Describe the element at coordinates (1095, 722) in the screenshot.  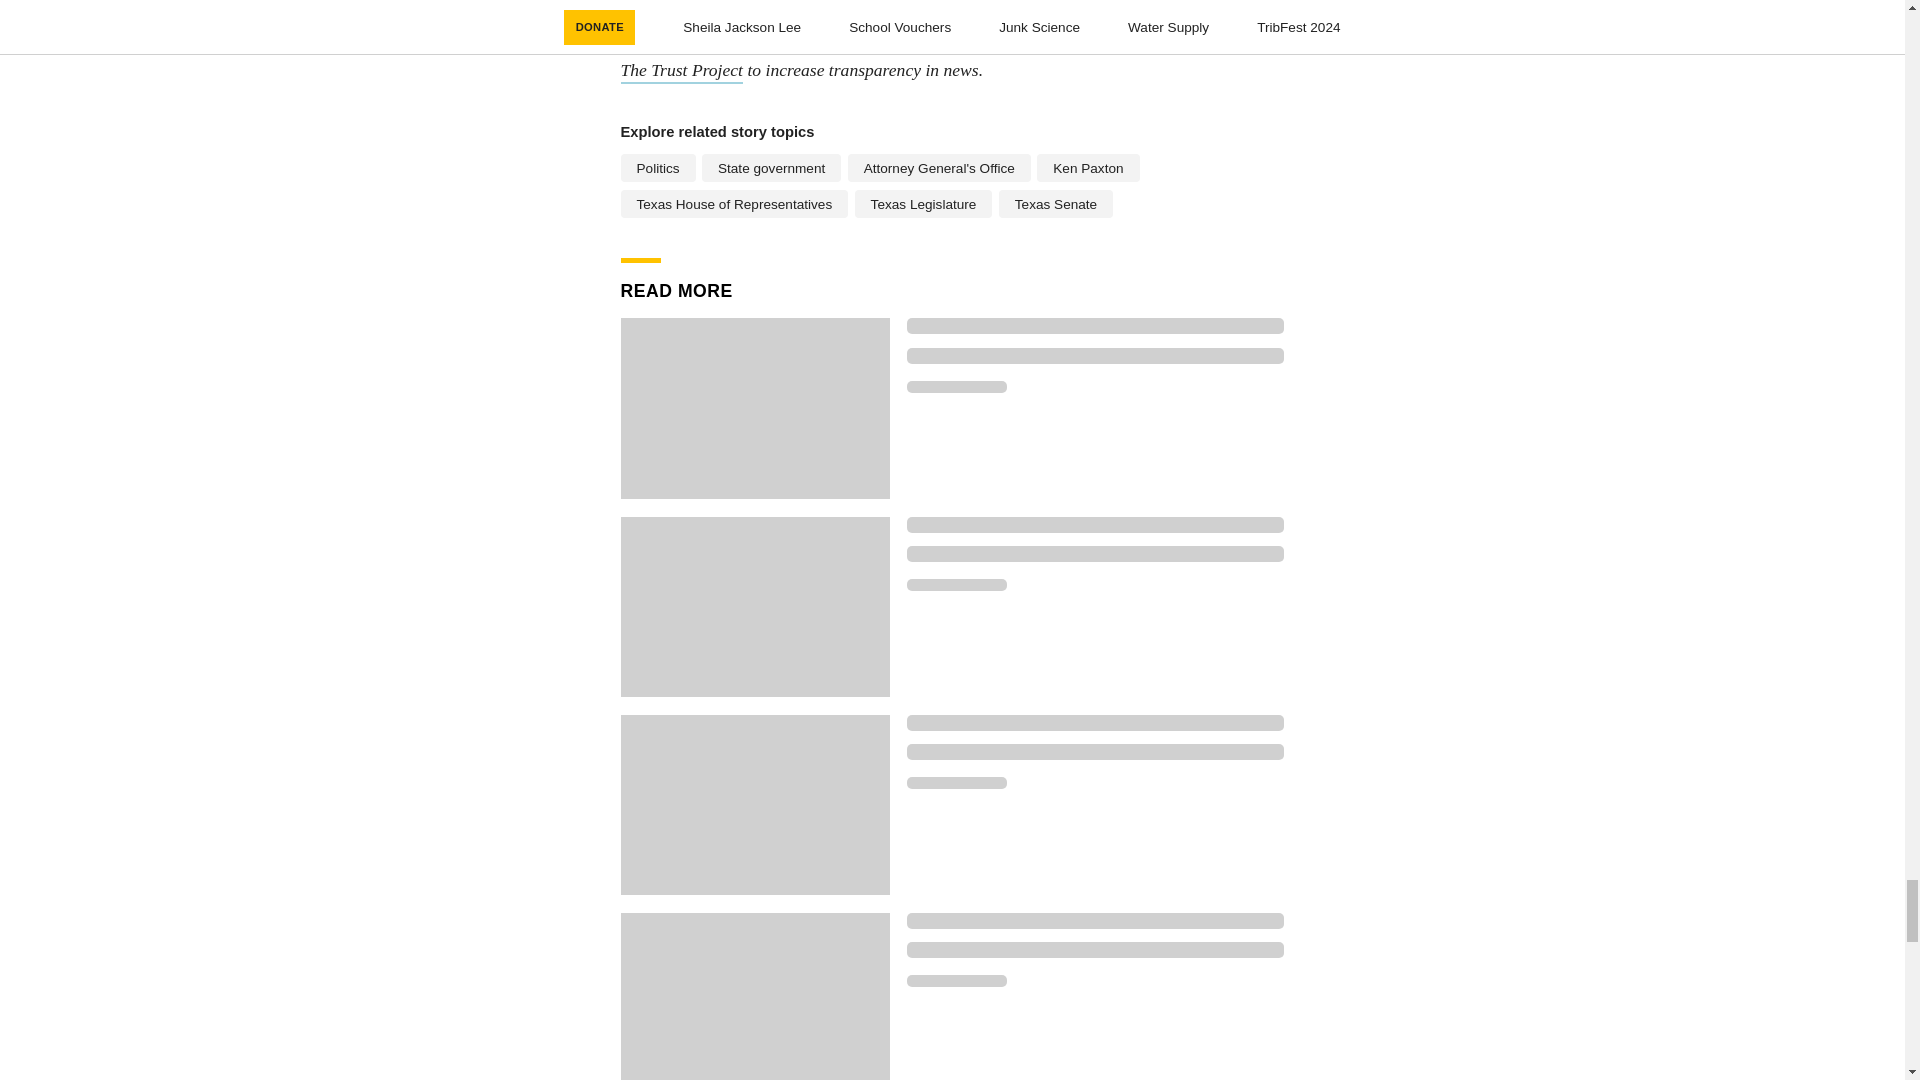
I see `Loading indicator` at that location.